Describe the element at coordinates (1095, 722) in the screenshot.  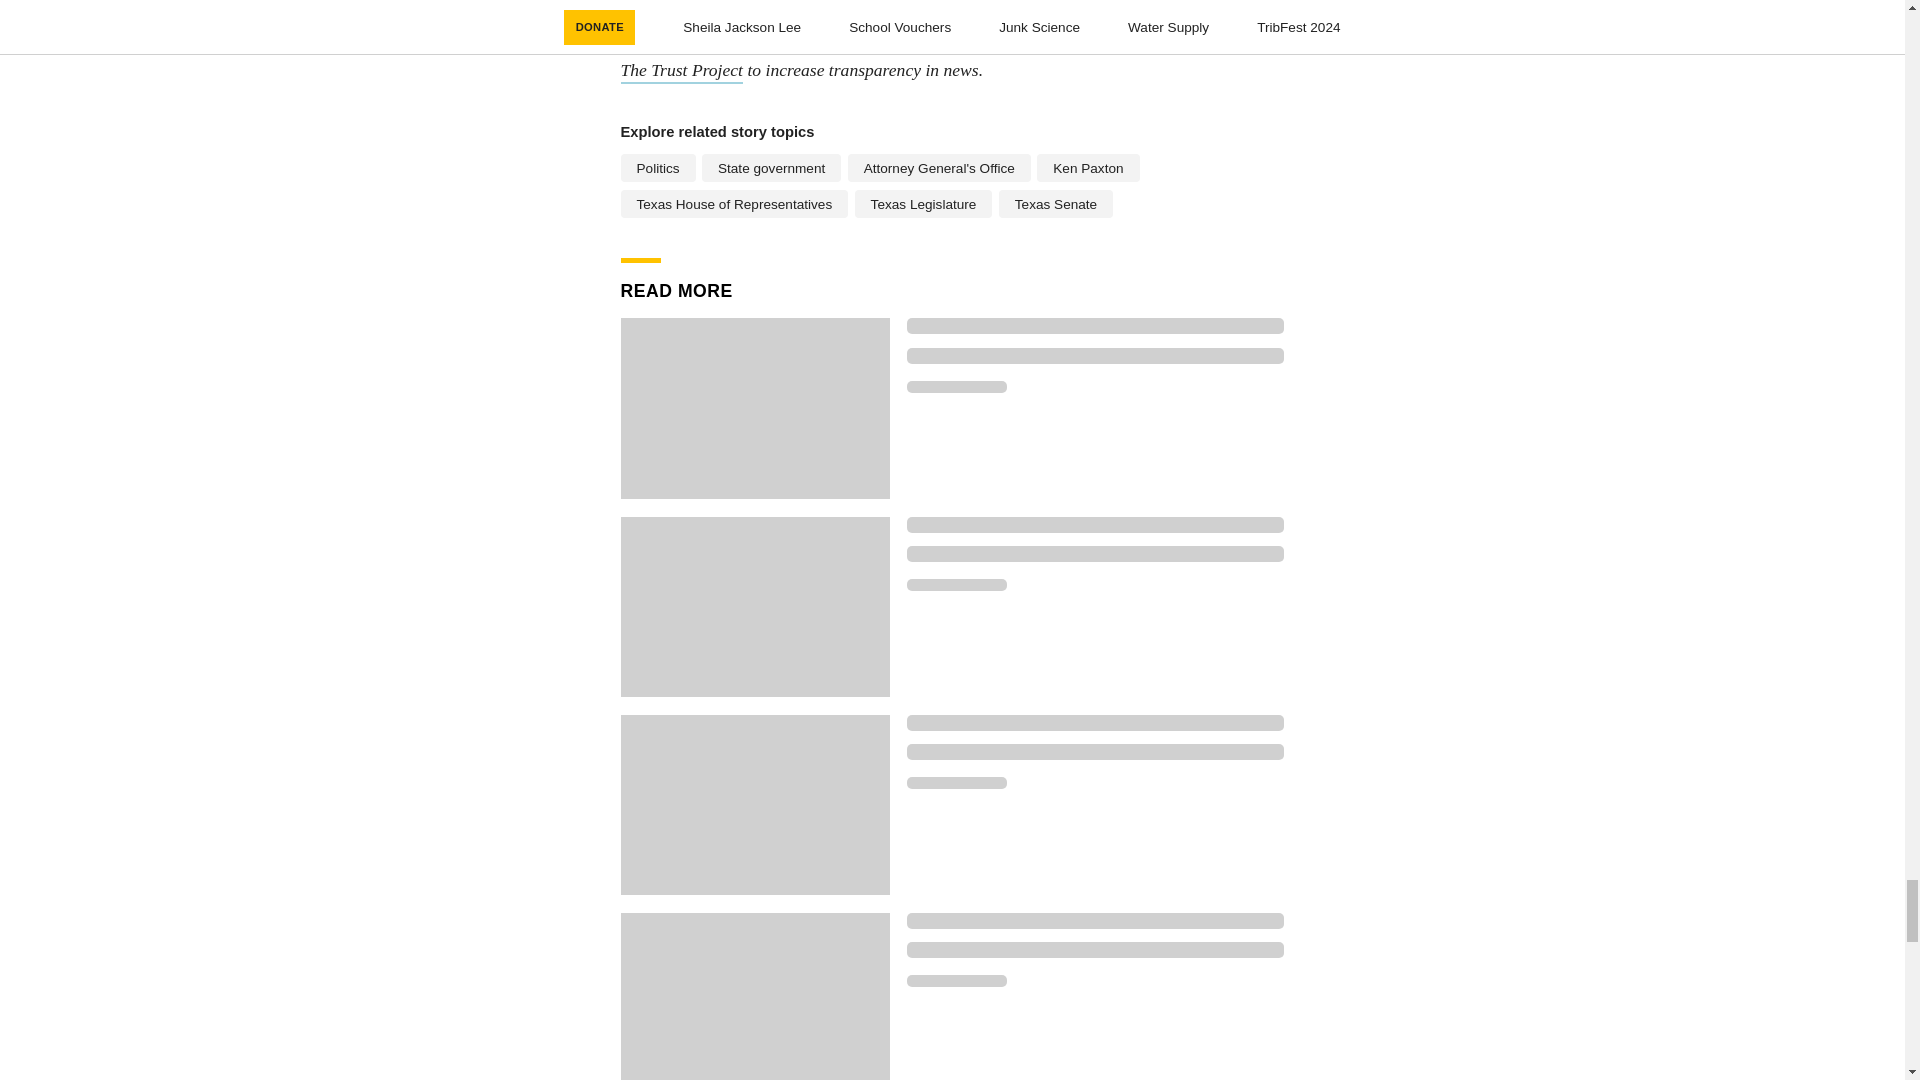
I see `Loading indicator` at that location.